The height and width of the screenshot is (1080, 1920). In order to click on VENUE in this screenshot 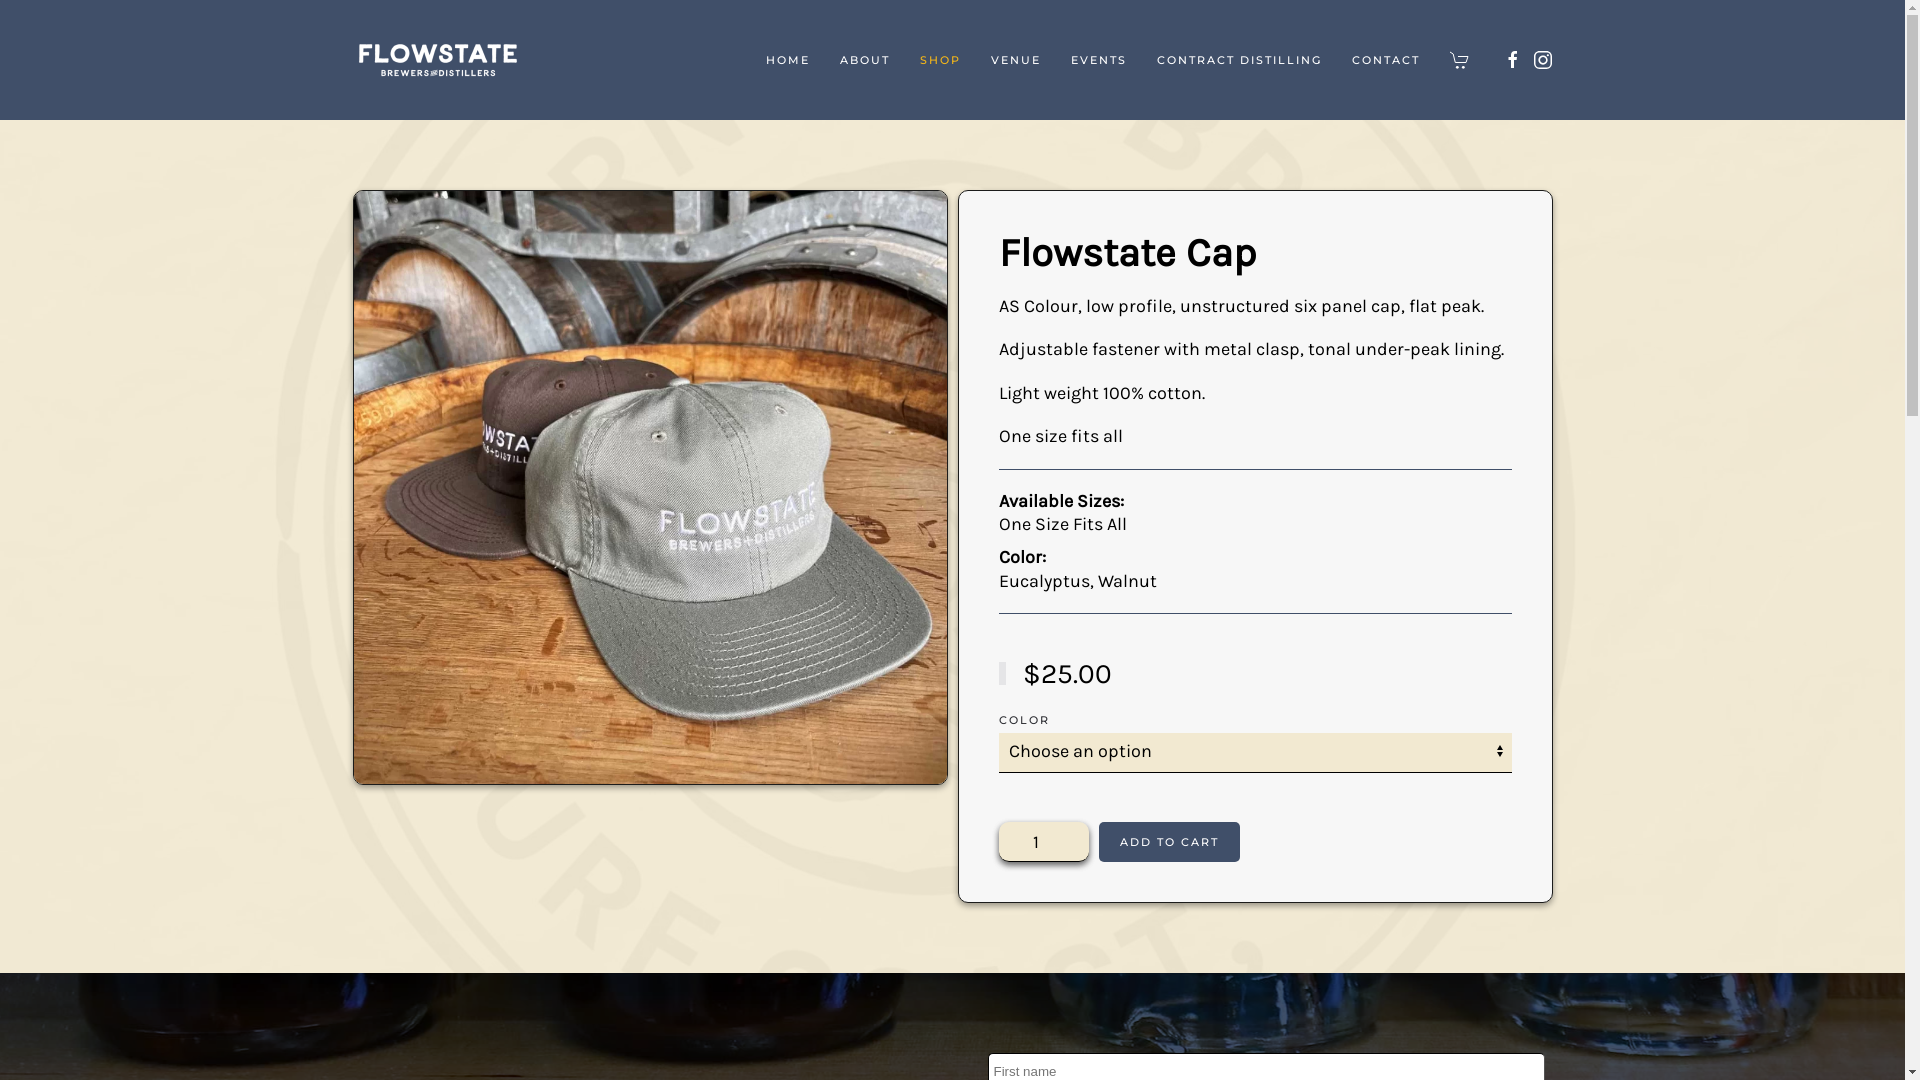, I will do `click(1016, 60)`.